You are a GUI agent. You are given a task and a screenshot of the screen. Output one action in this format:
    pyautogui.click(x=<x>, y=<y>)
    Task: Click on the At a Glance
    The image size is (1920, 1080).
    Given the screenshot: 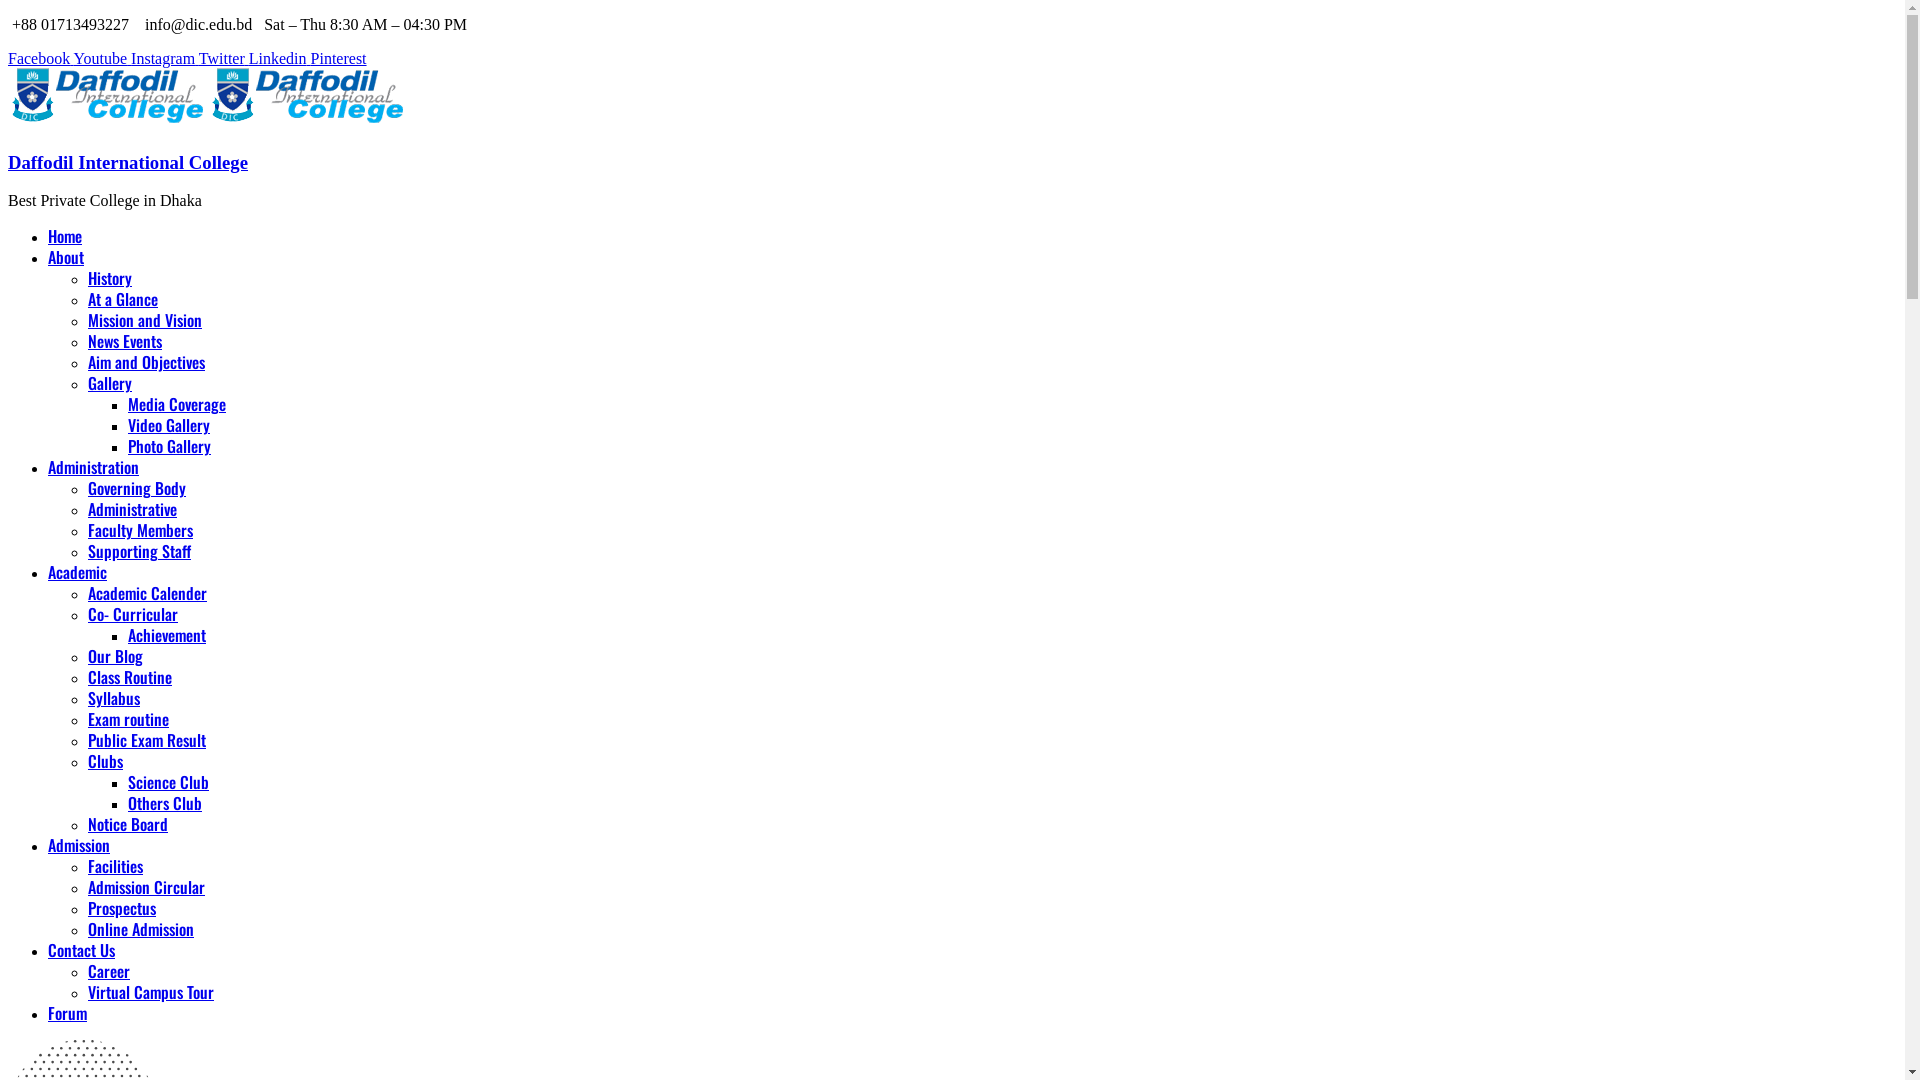 What is the action you would take?
    pyautogui.click(x=123, y=300)
    